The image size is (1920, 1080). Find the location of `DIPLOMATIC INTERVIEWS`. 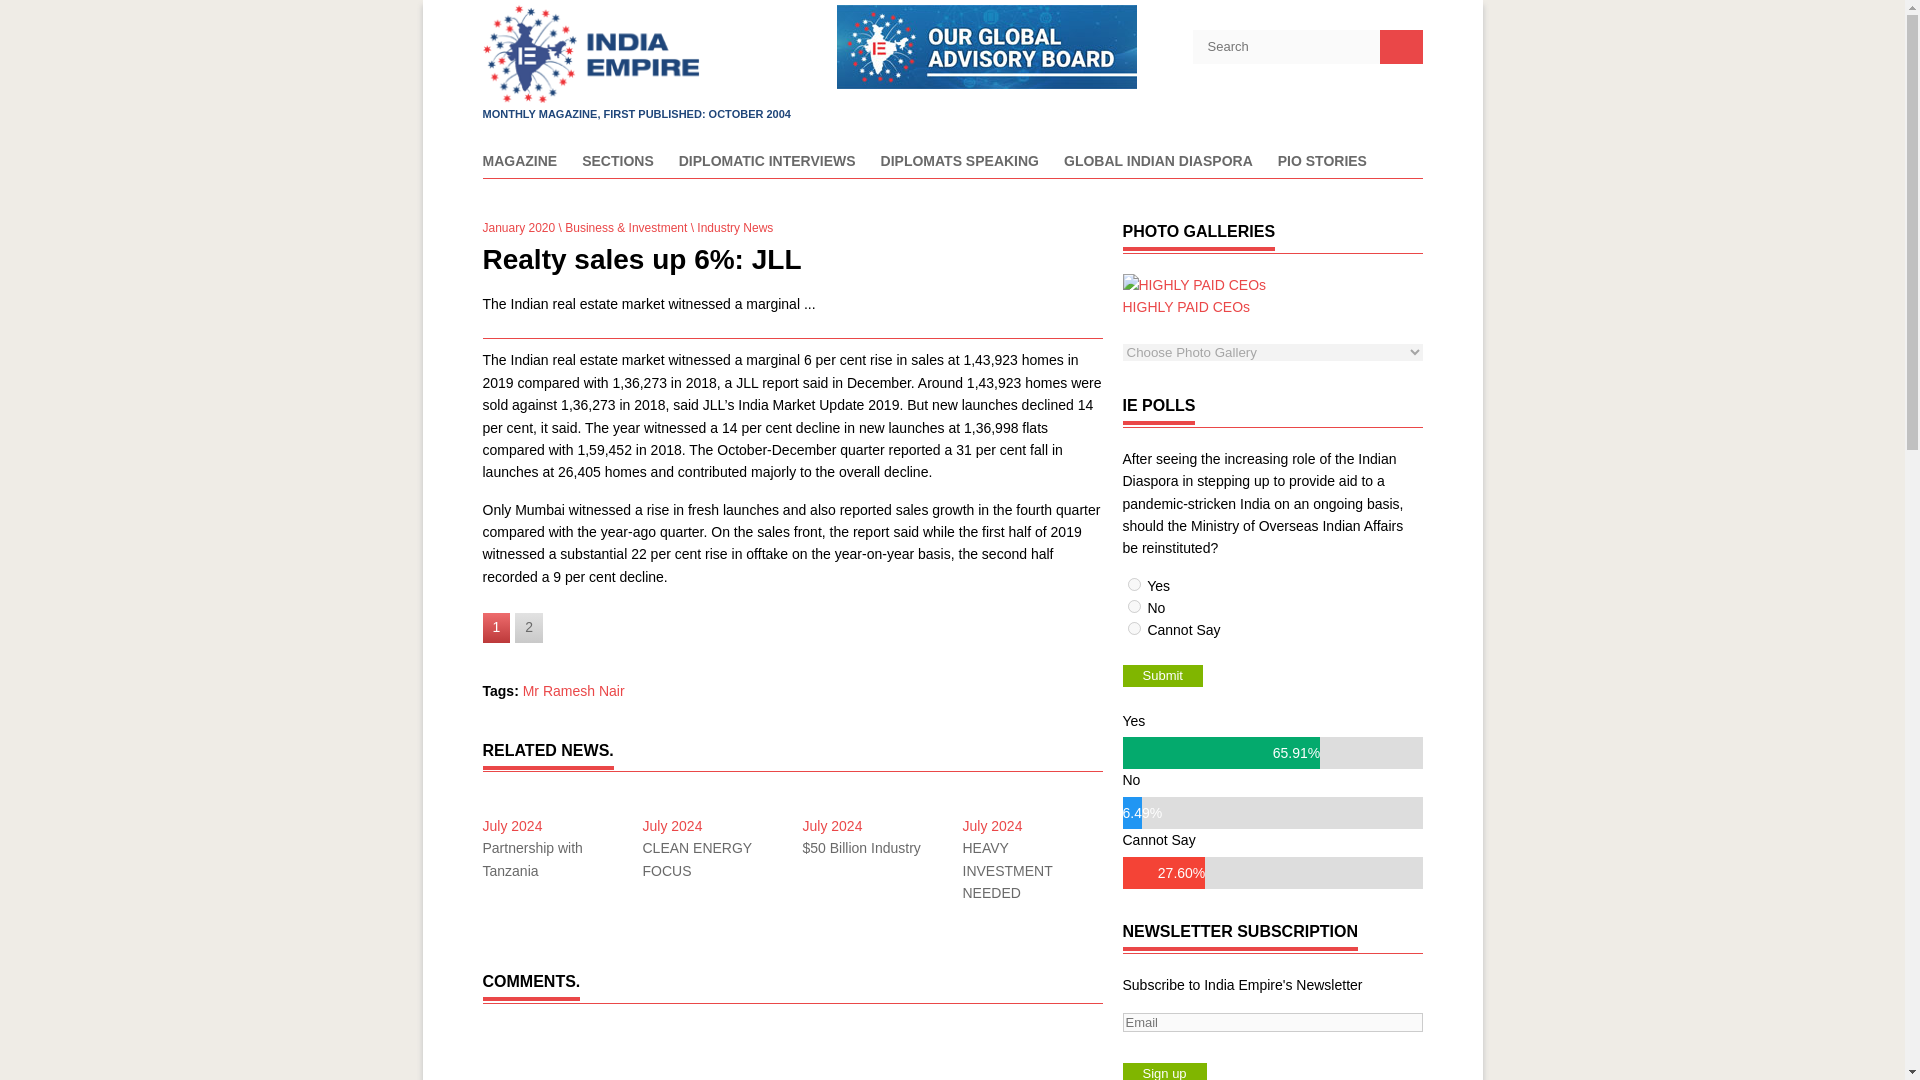

DIPLOMATIC INTERVIEWS is located at coordinates (768, 166).